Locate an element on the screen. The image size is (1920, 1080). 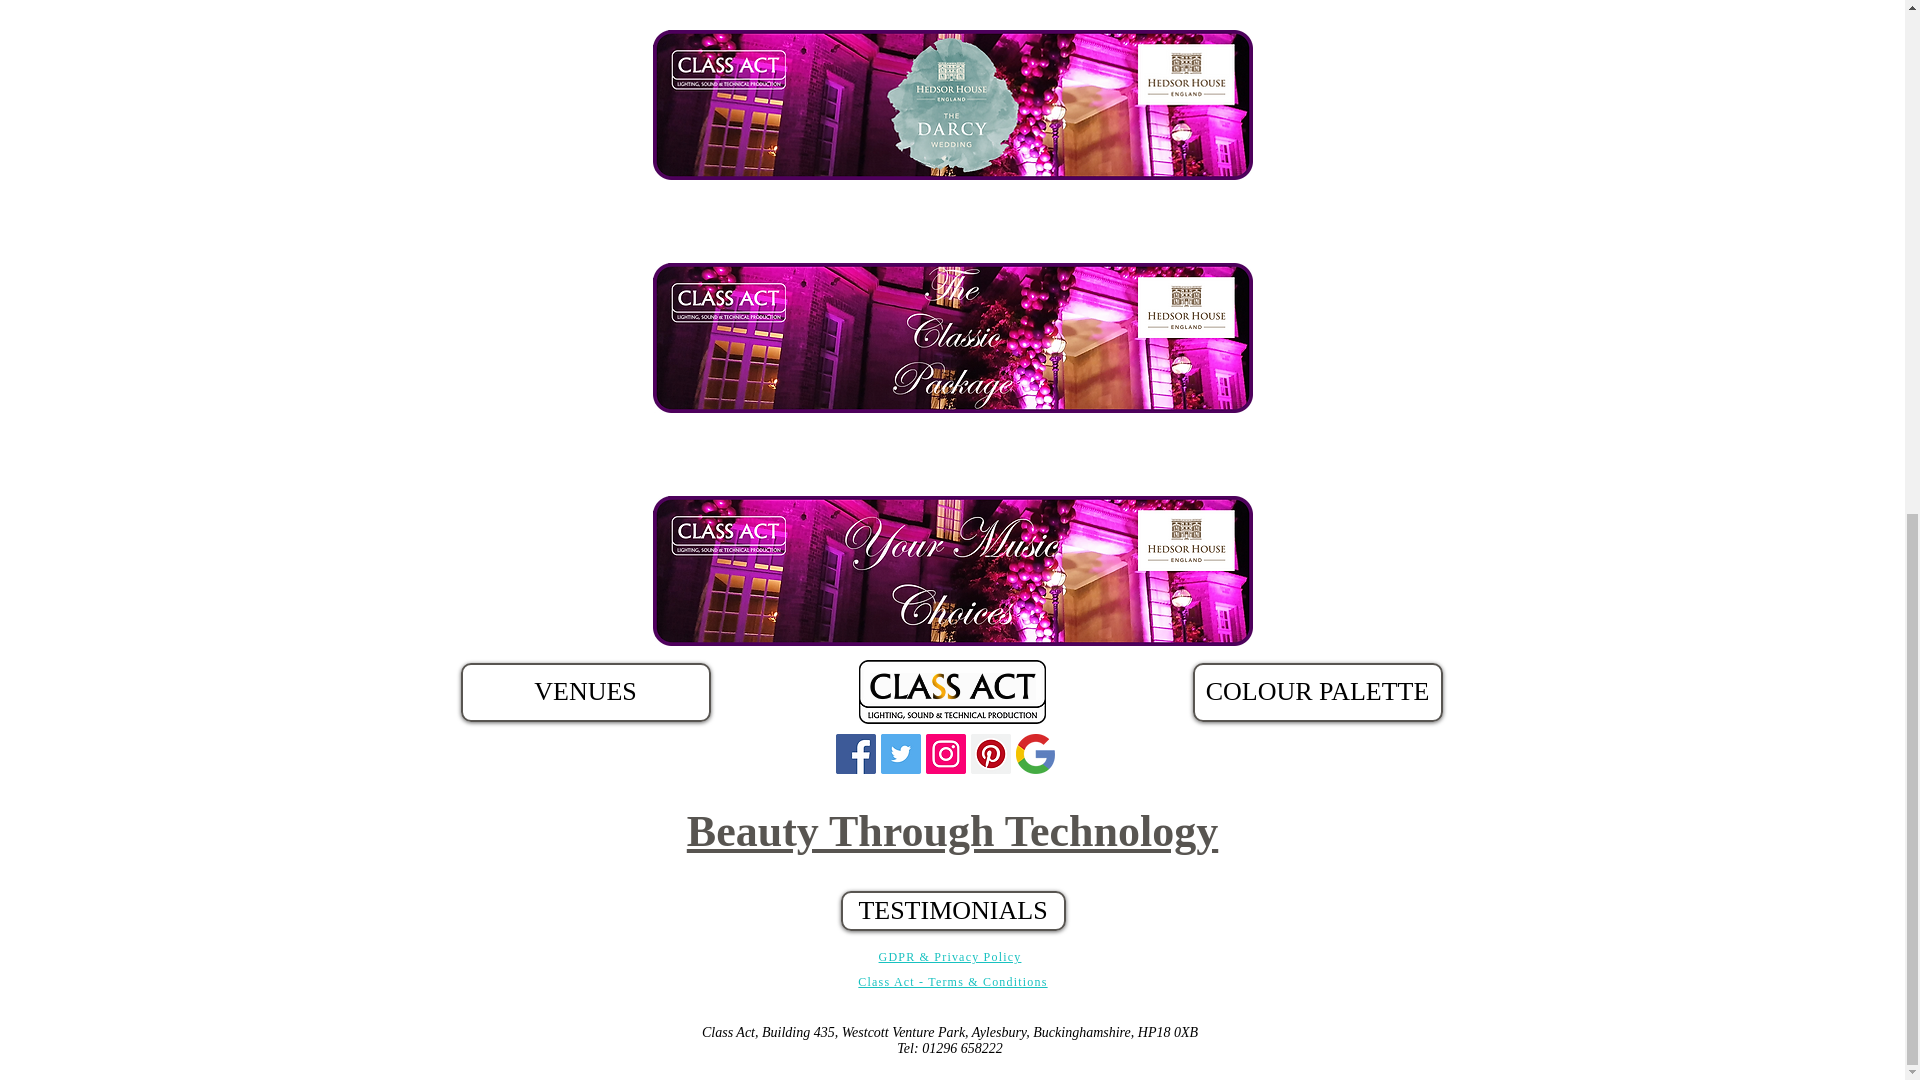
Beauty Through Technology is located at coordinates (952, 830).